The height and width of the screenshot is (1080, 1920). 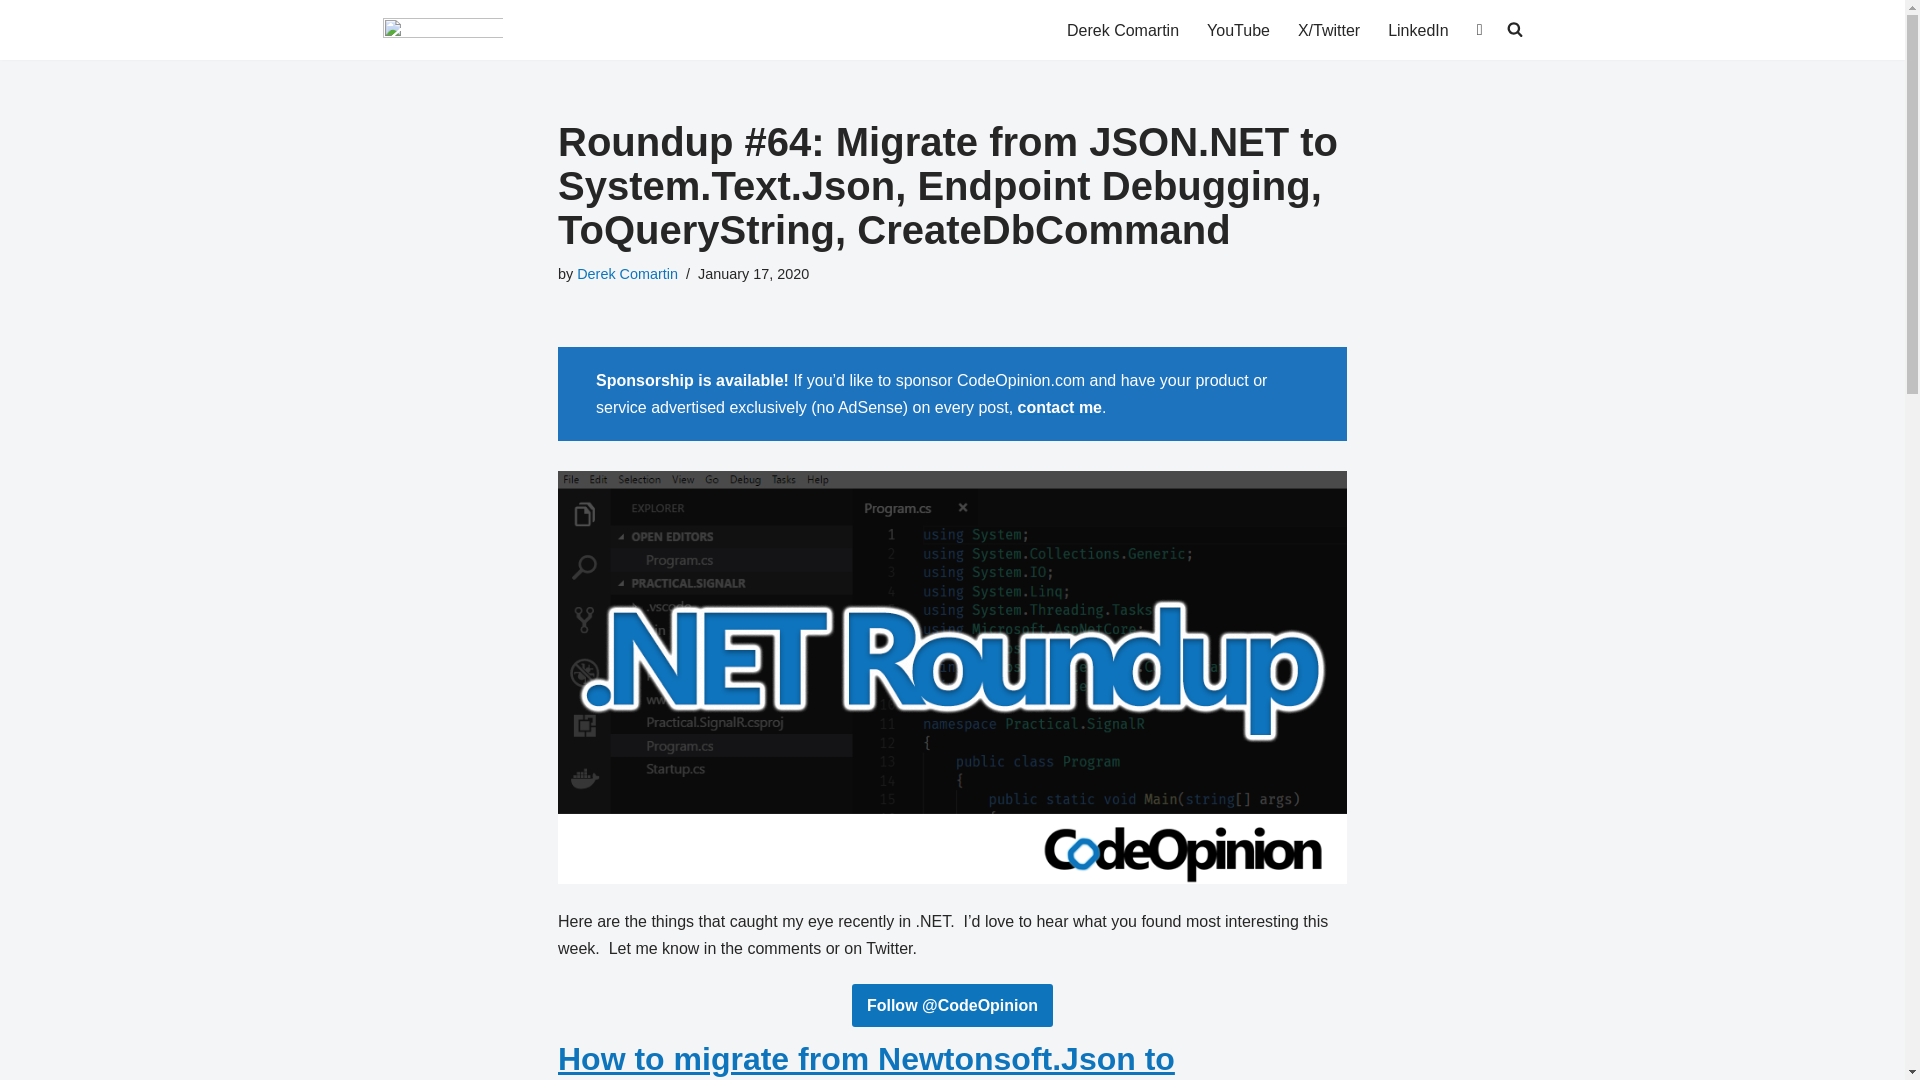 What do you see at coordinates (1418, 30) in the screenshot?
I see `LinkedIn` at bounding box center [1418, 30].